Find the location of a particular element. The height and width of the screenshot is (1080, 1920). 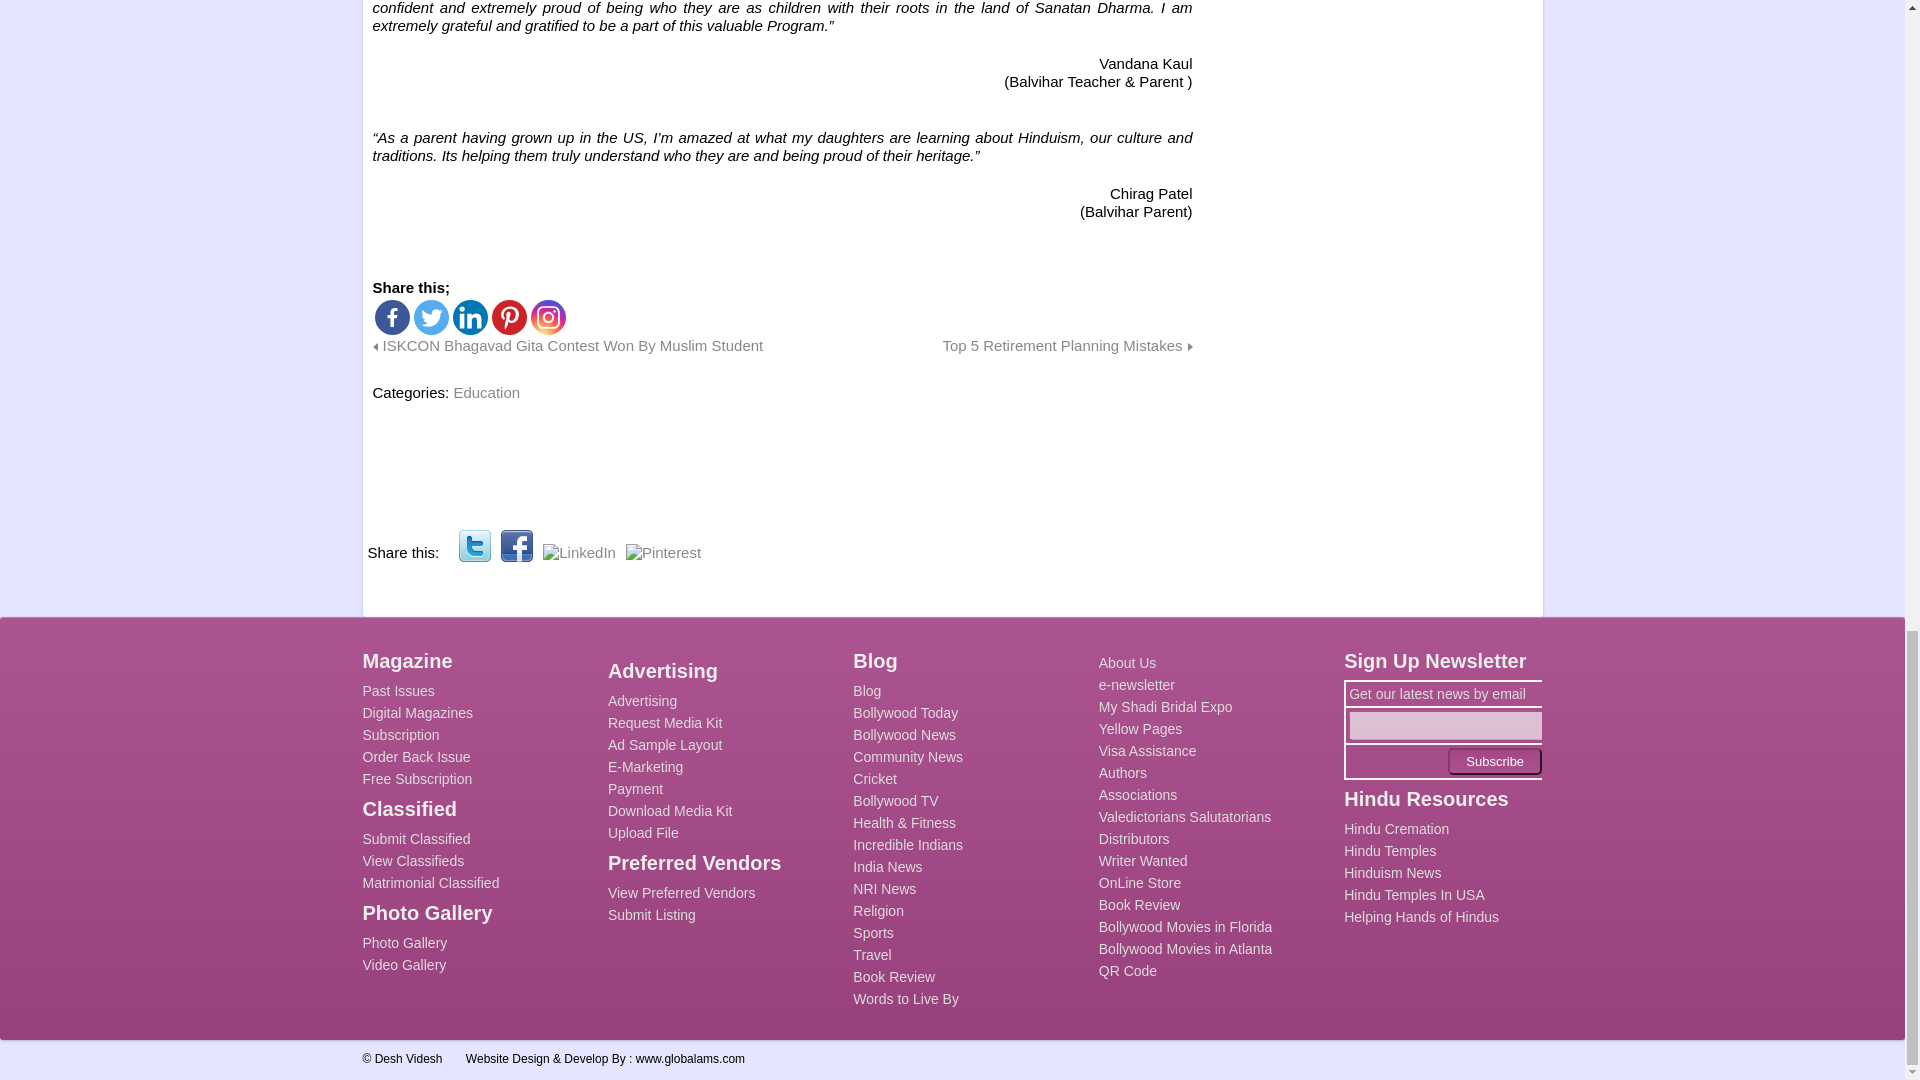

Facebook is located at coordinates (391, 317).